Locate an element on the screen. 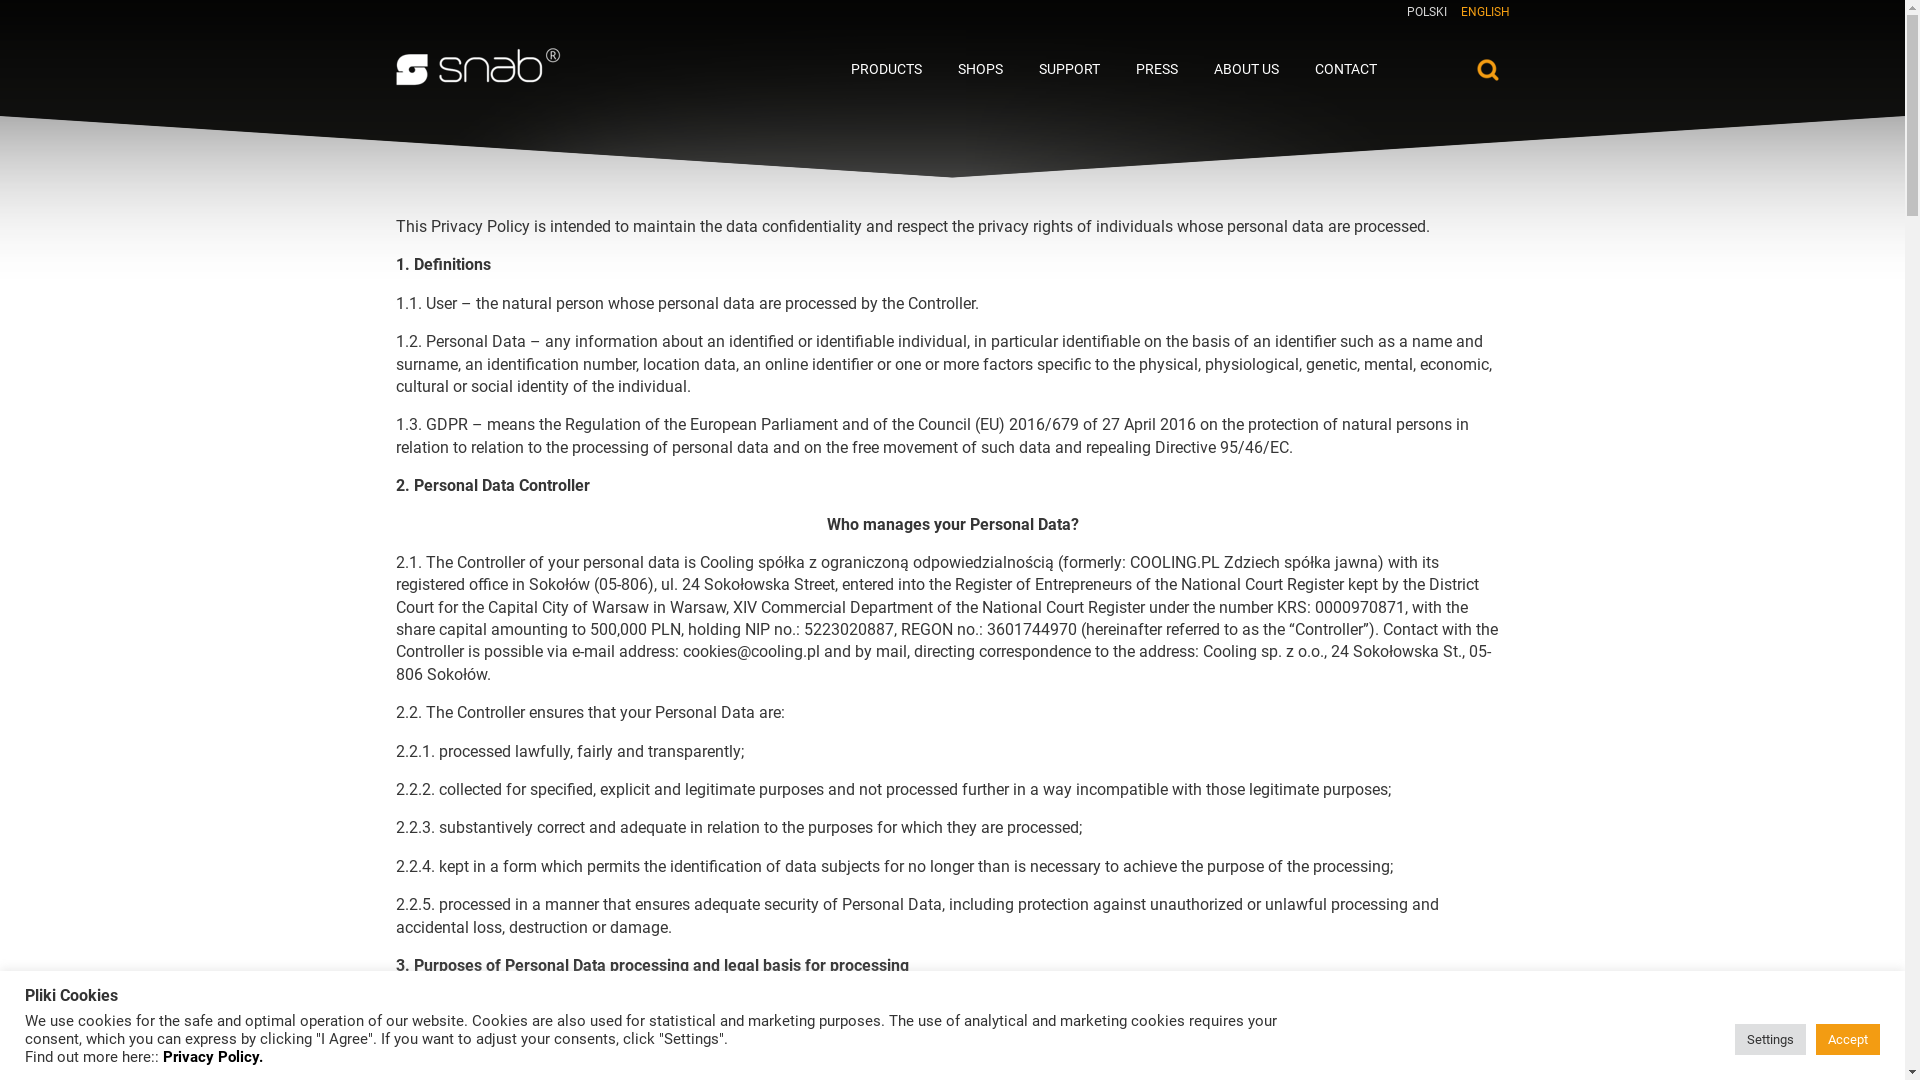 Image resolution: width=1920 pixels, height=1080 pixels. POLSKI is located at coordinates (1426, 12).